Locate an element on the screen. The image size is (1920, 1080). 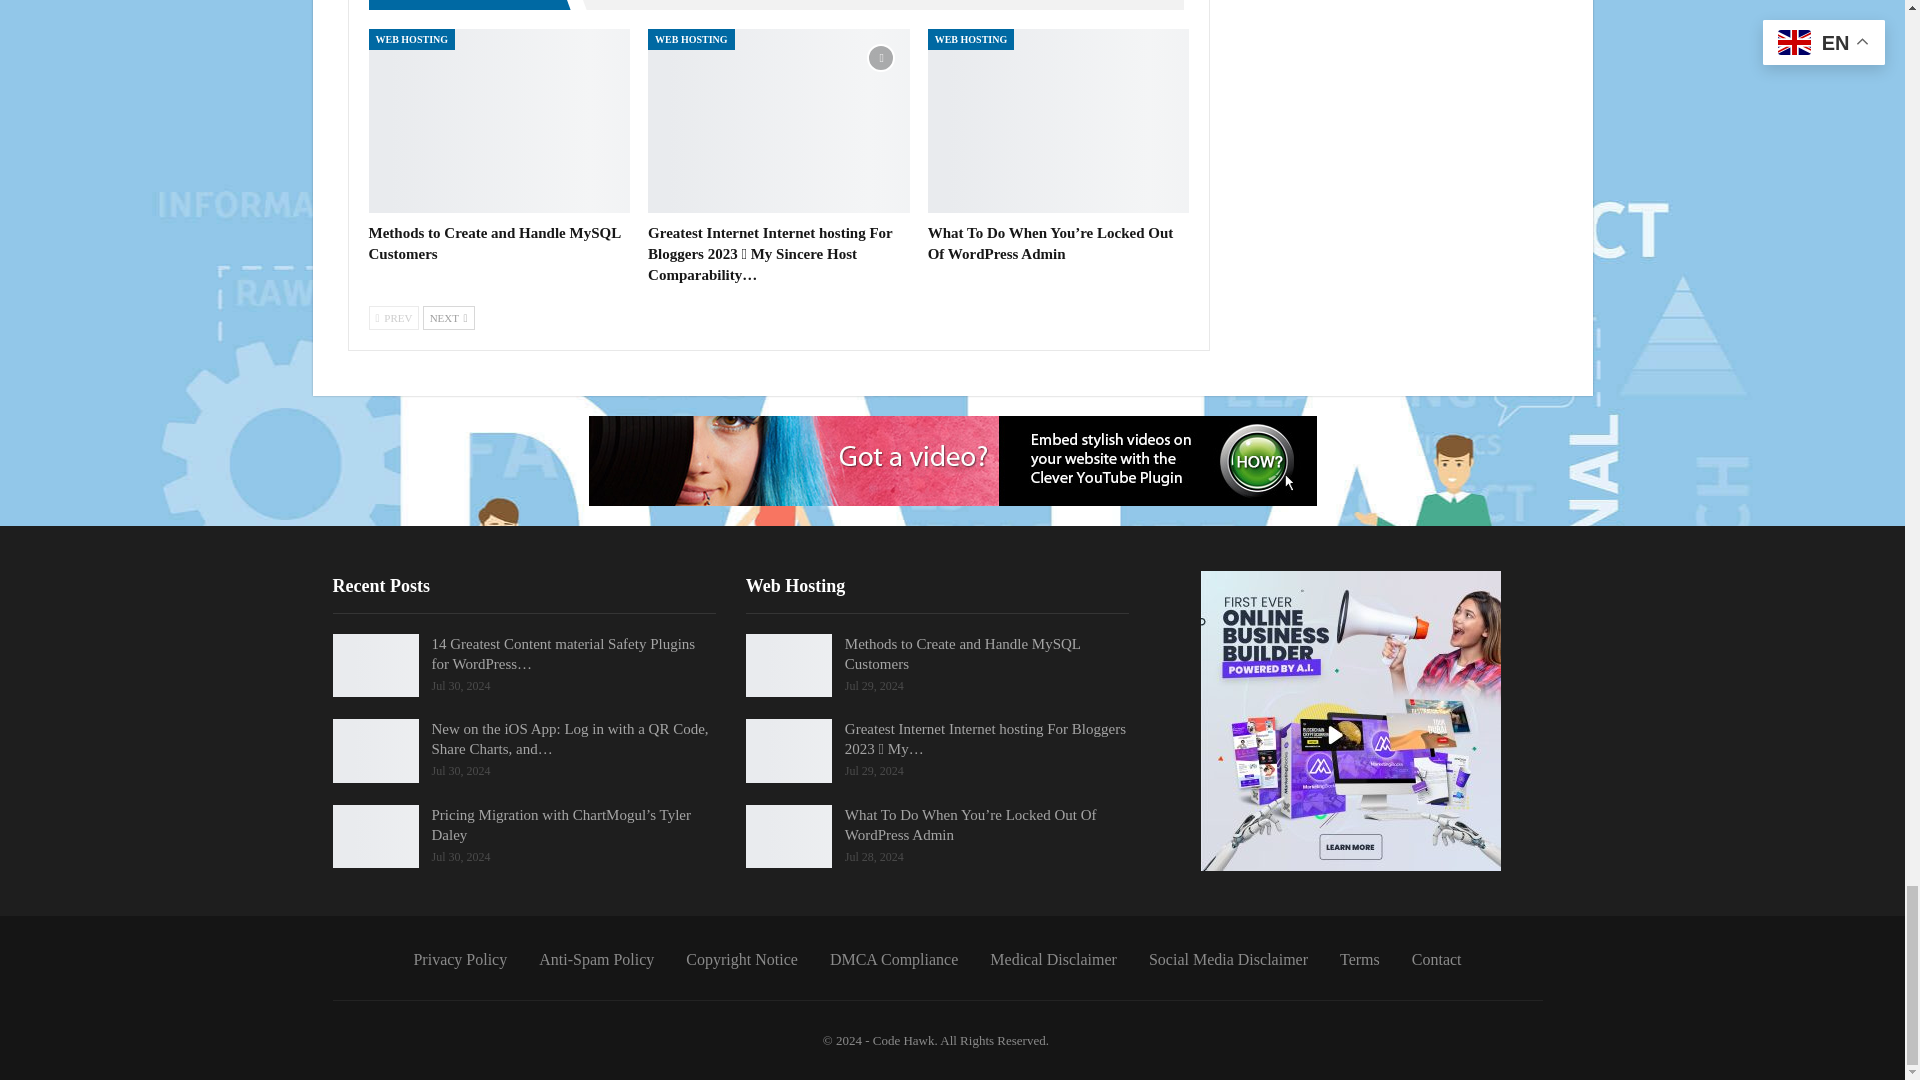
Next is located at coordinates (448, 318).